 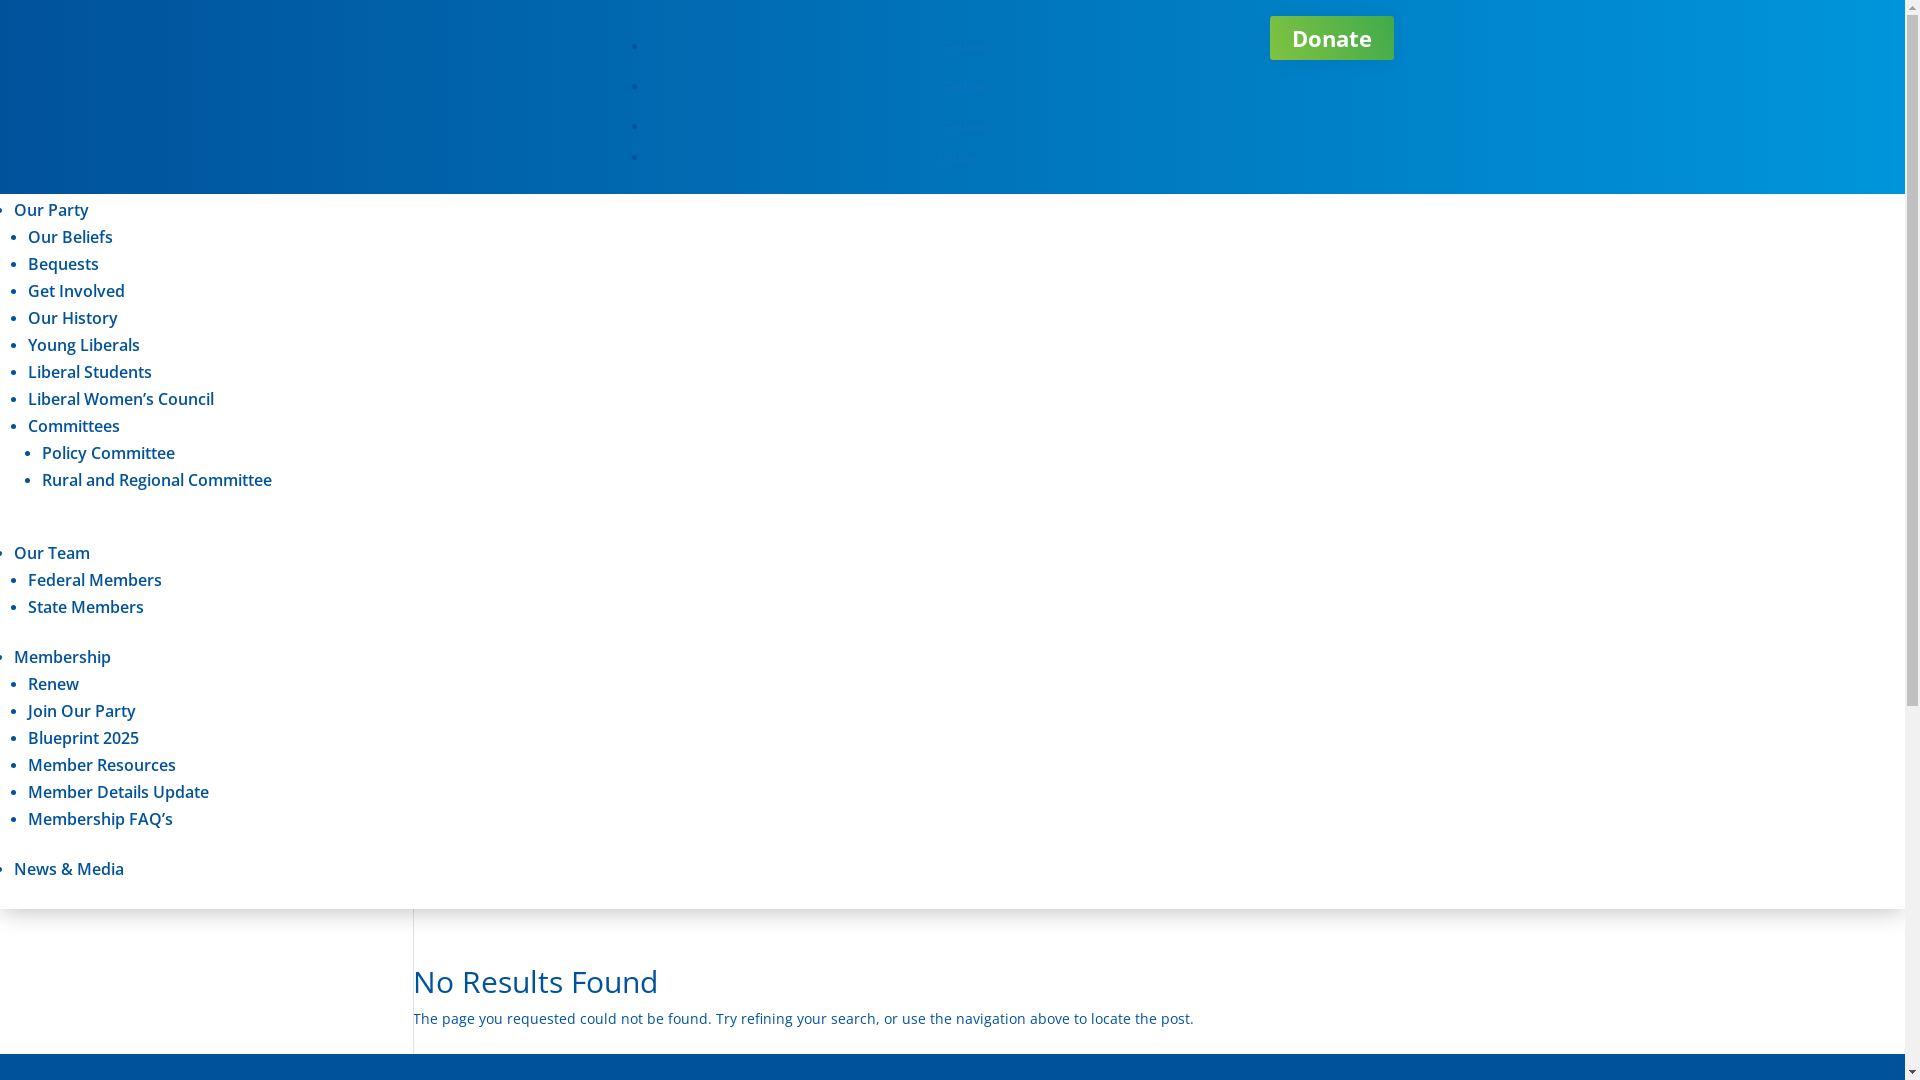 What do you see at coordinates (1332, 38) in the screenshot?
I see `Donate` at bounding box center [1332, 38].